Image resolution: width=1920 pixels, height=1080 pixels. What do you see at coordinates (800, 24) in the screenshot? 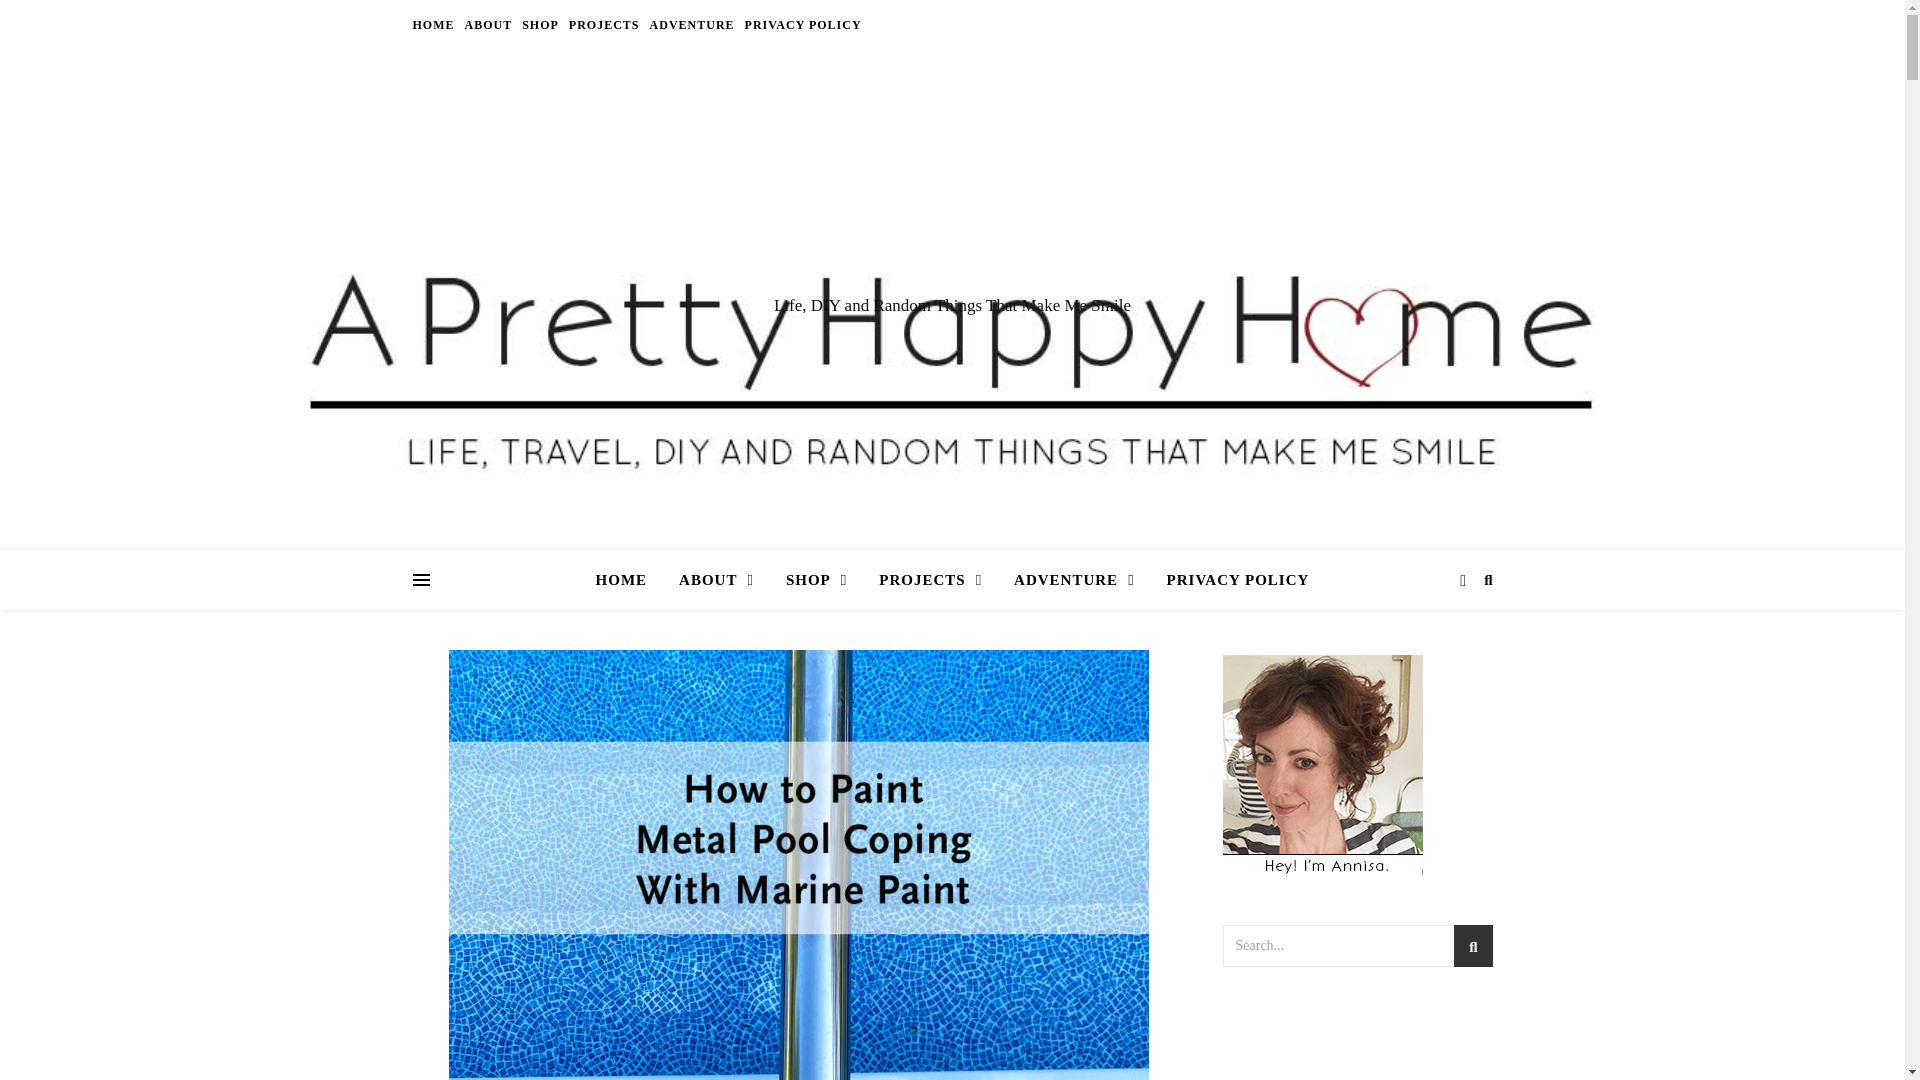
I see `PRIVACY POLICY` at bounding box center [800, 24].